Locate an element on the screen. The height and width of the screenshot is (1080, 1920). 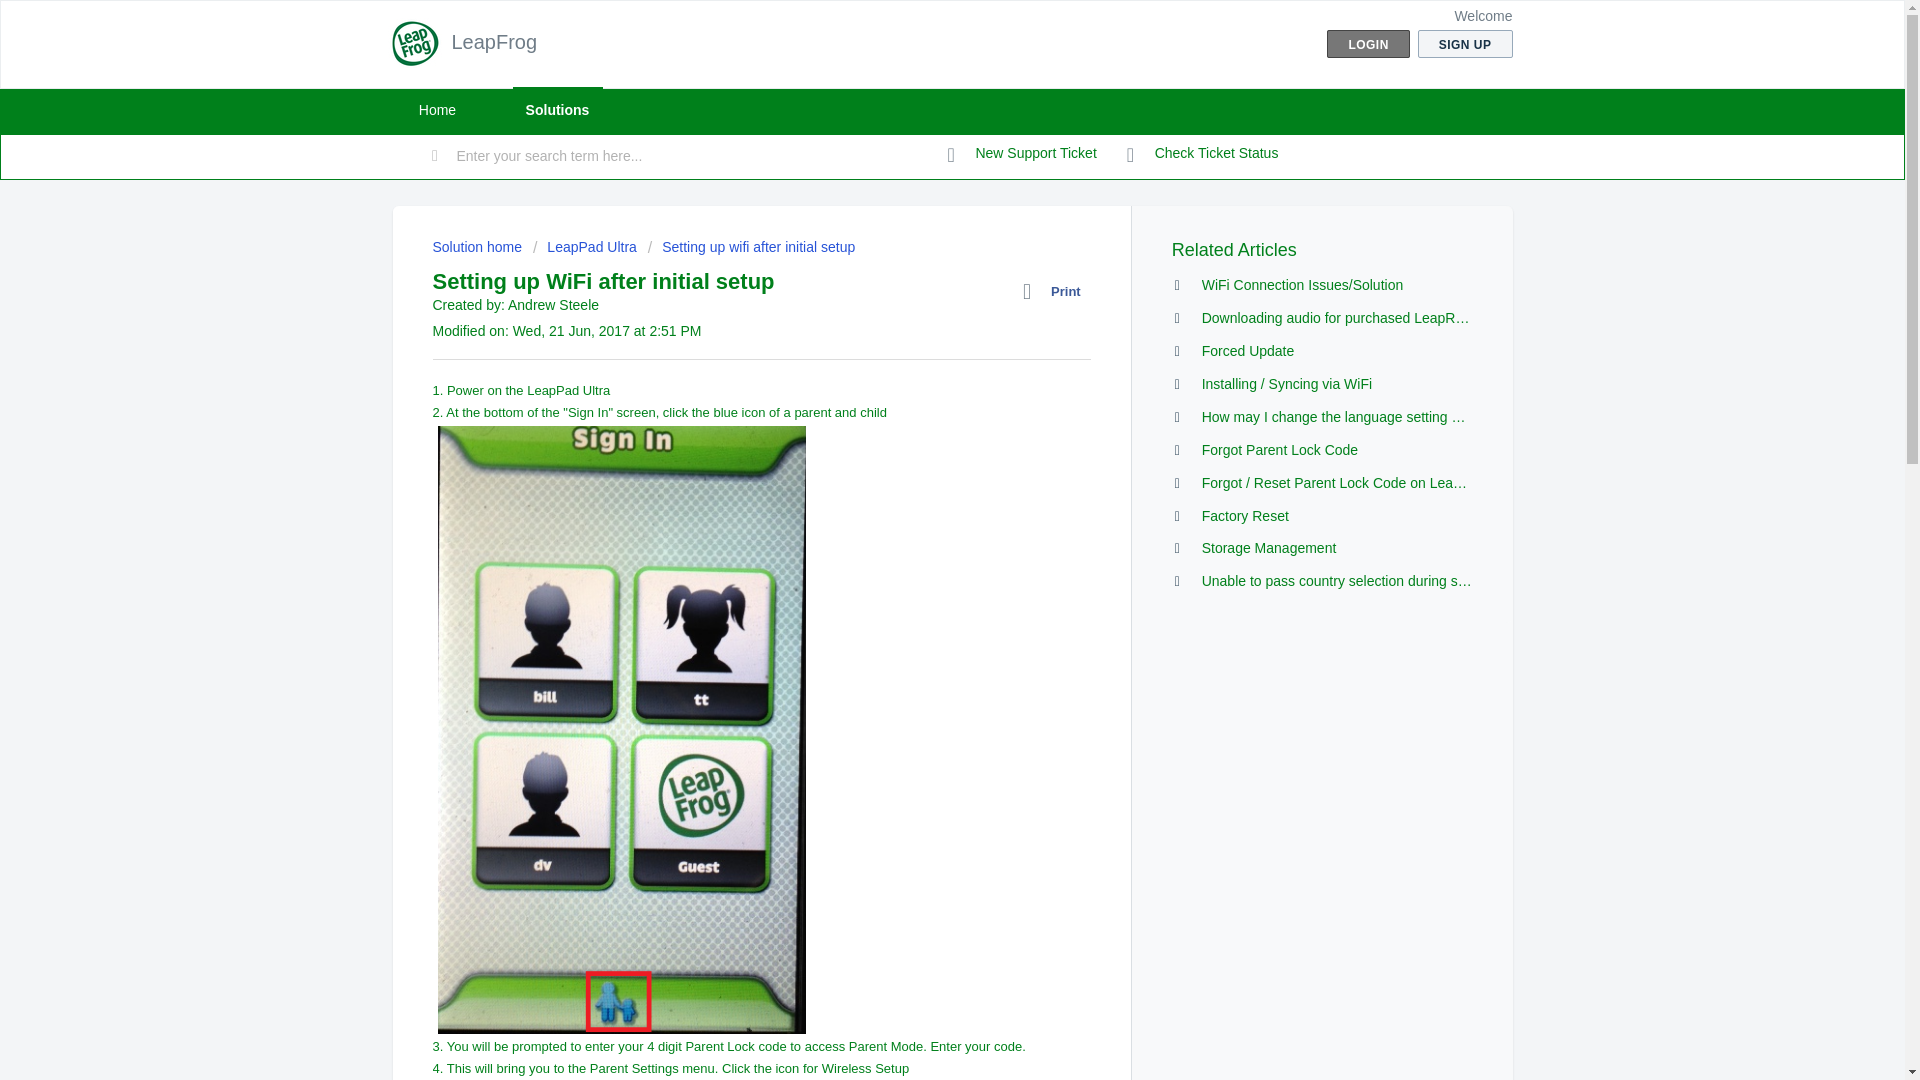
Solution home is located at coordinates (478, 246).